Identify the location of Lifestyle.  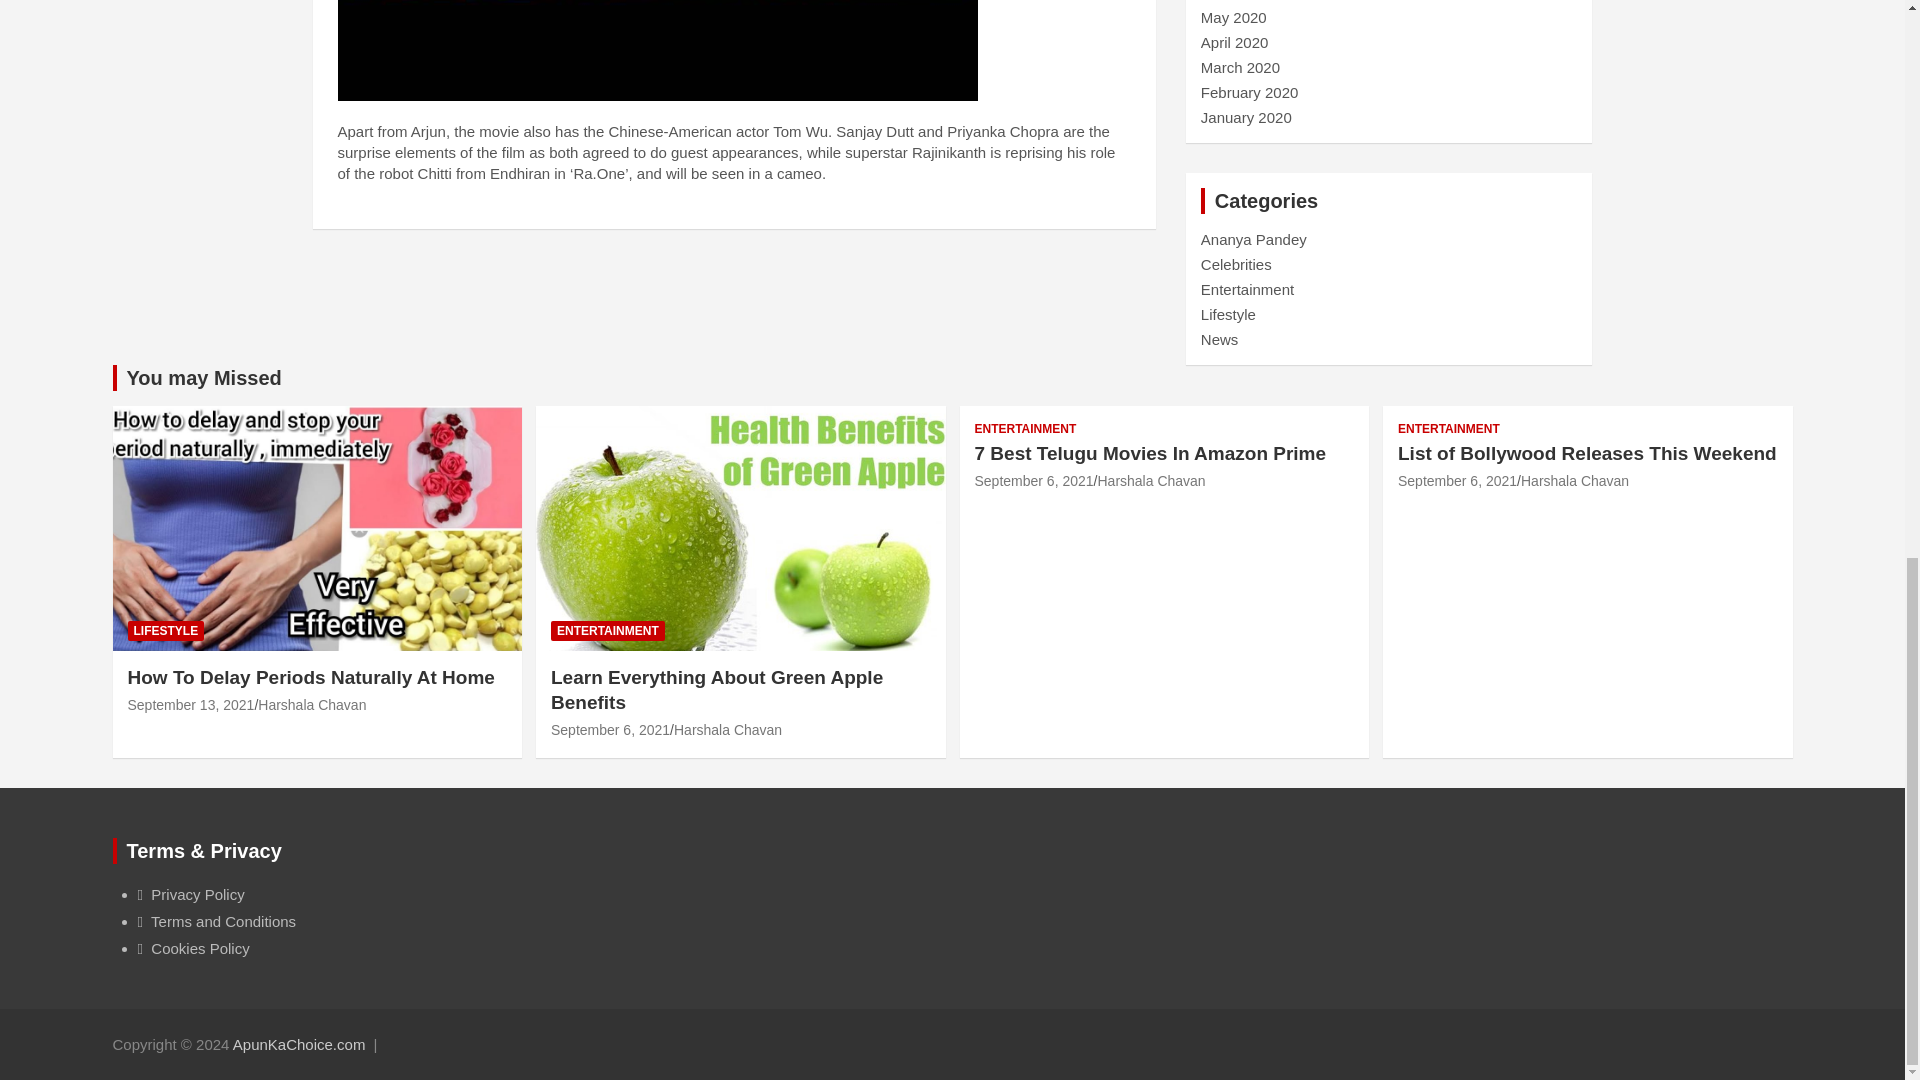
(1228, 314).